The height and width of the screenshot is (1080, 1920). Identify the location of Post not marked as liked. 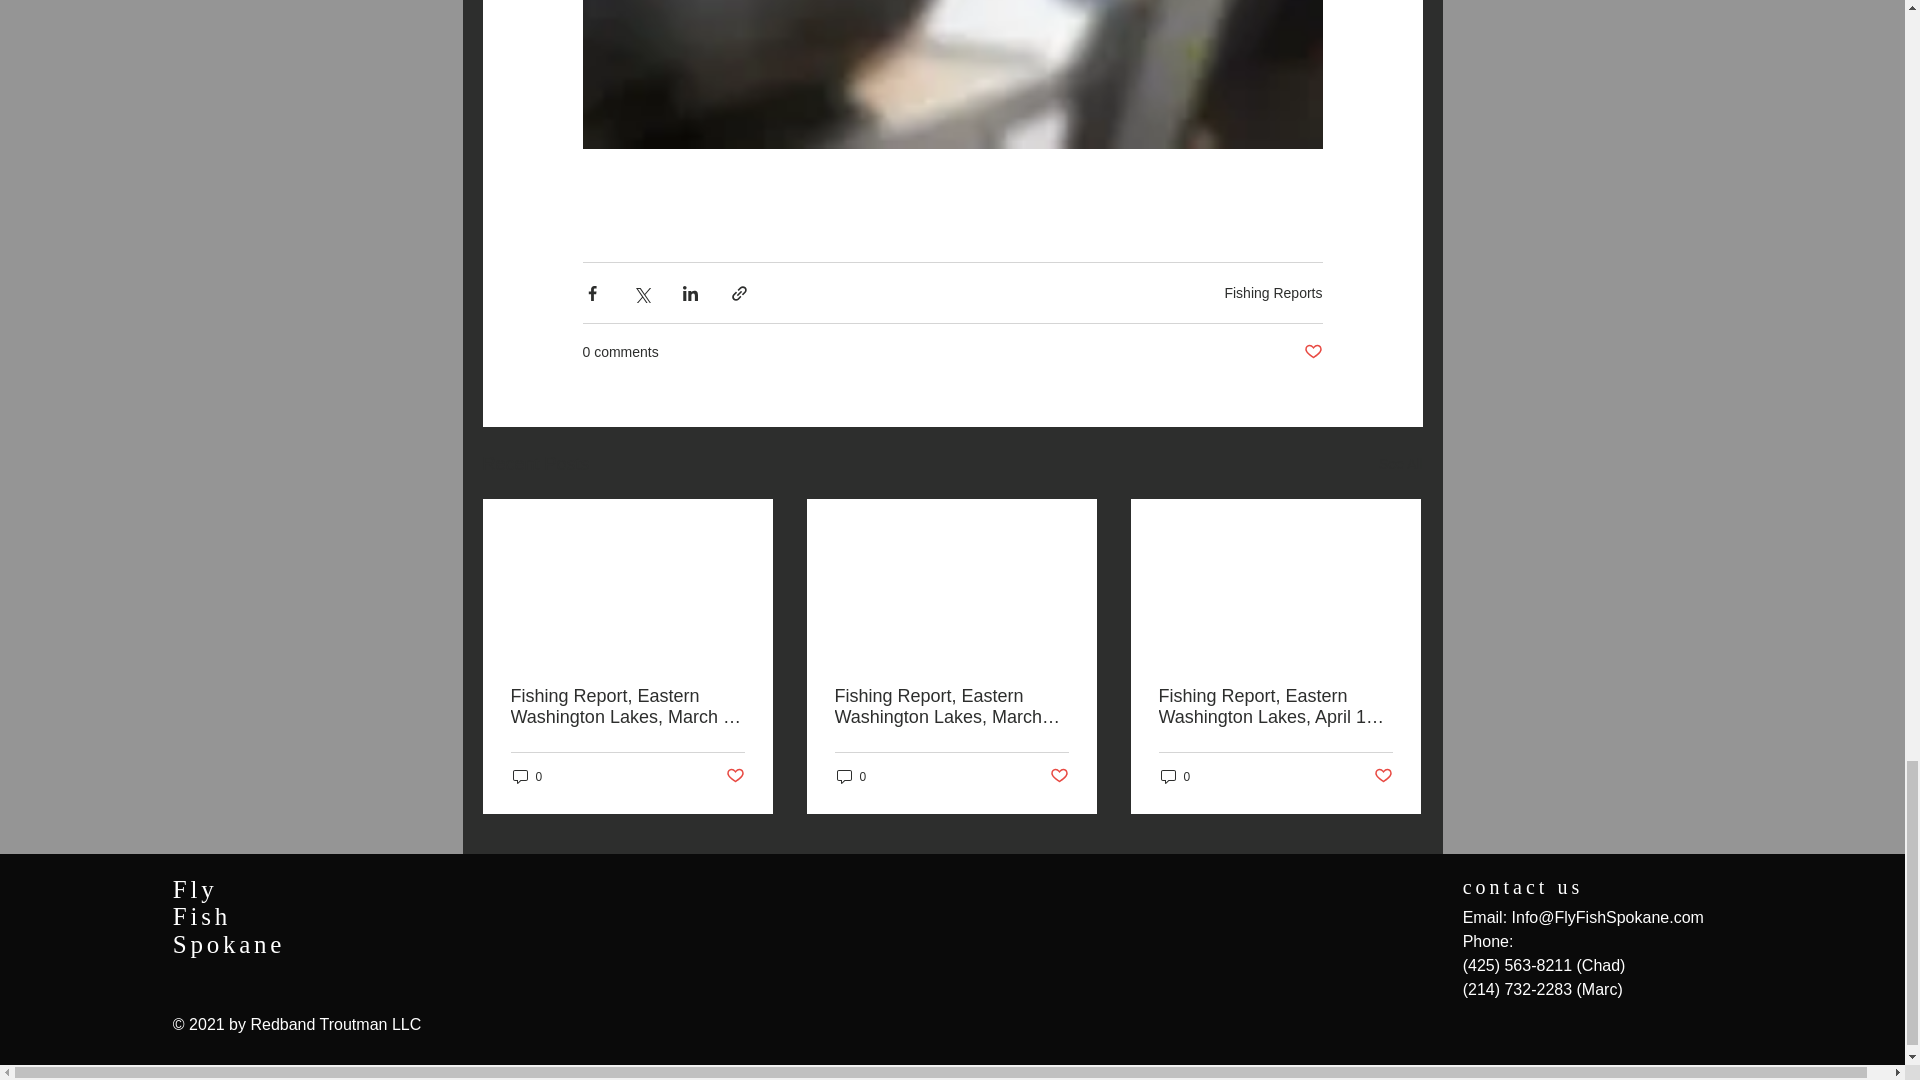
(734, 776).